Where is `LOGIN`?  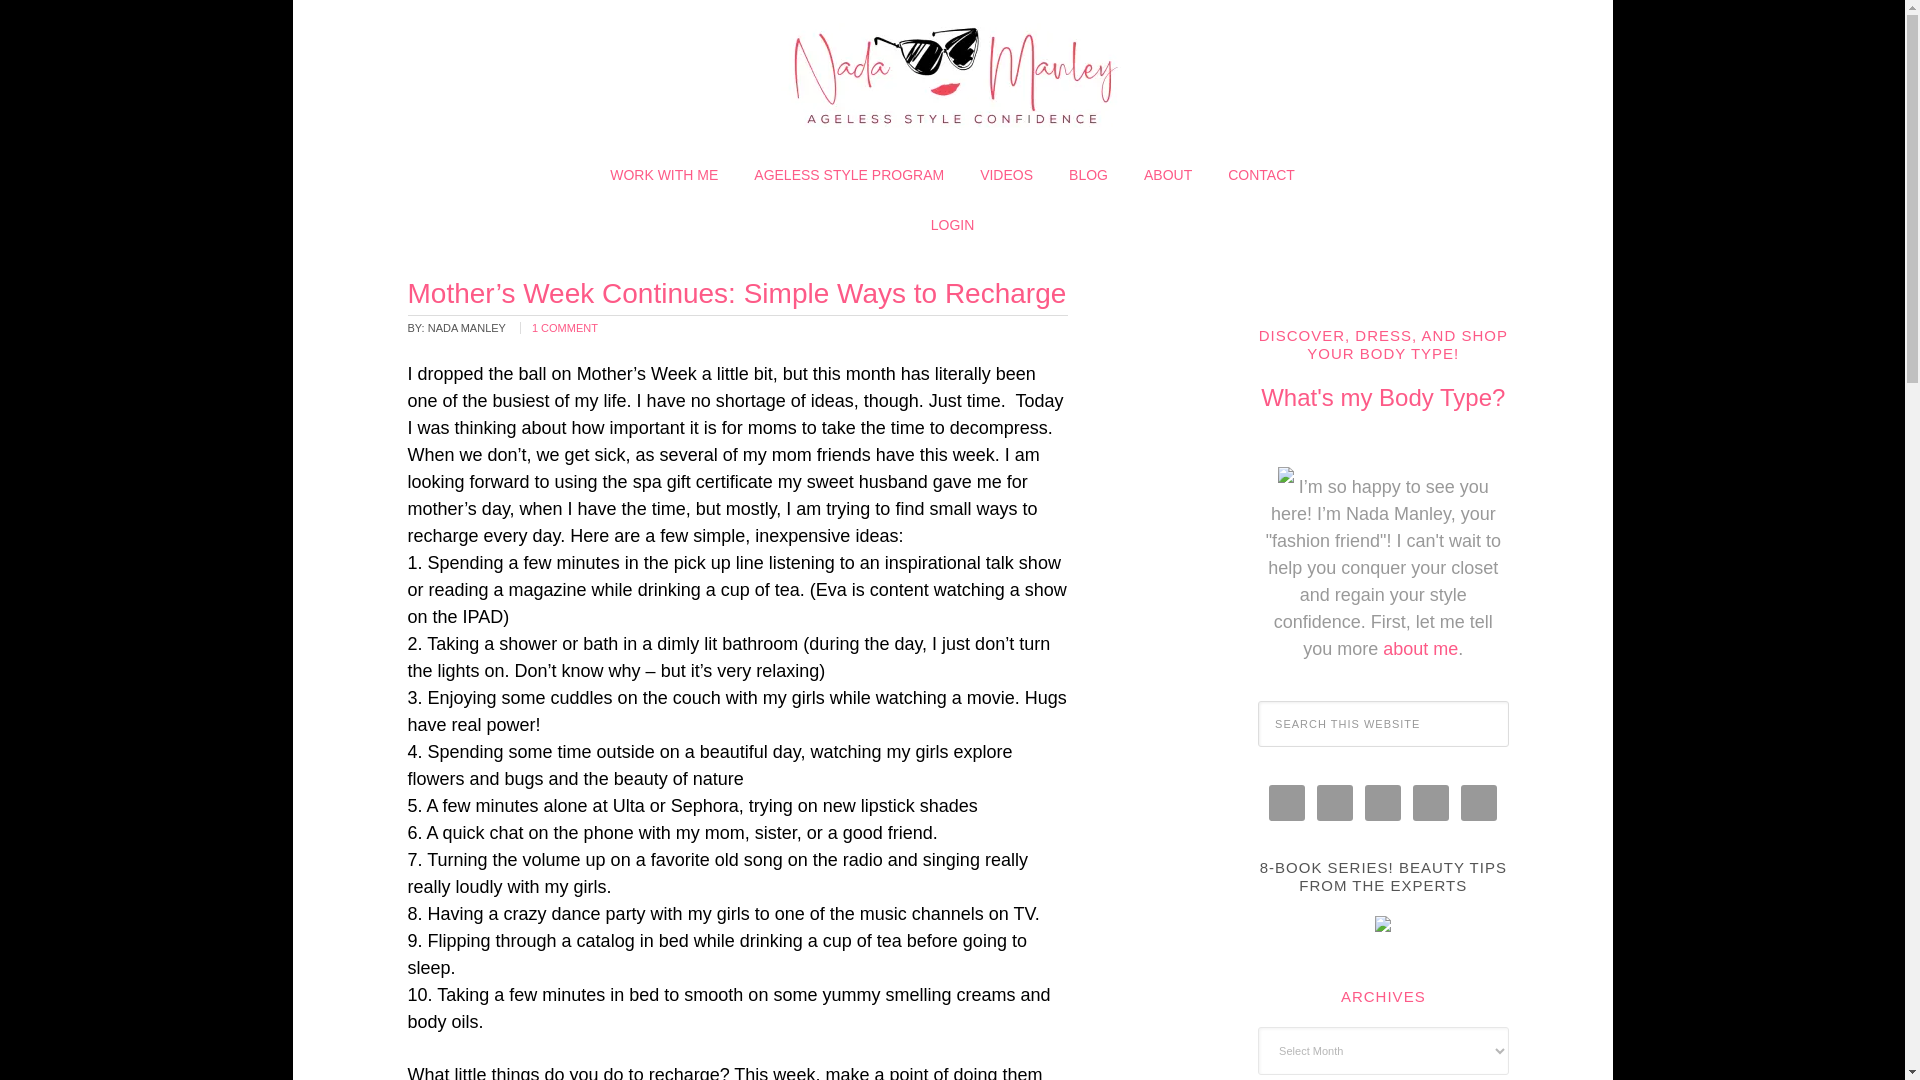 LOGIN is located at coordinates (952, 224).